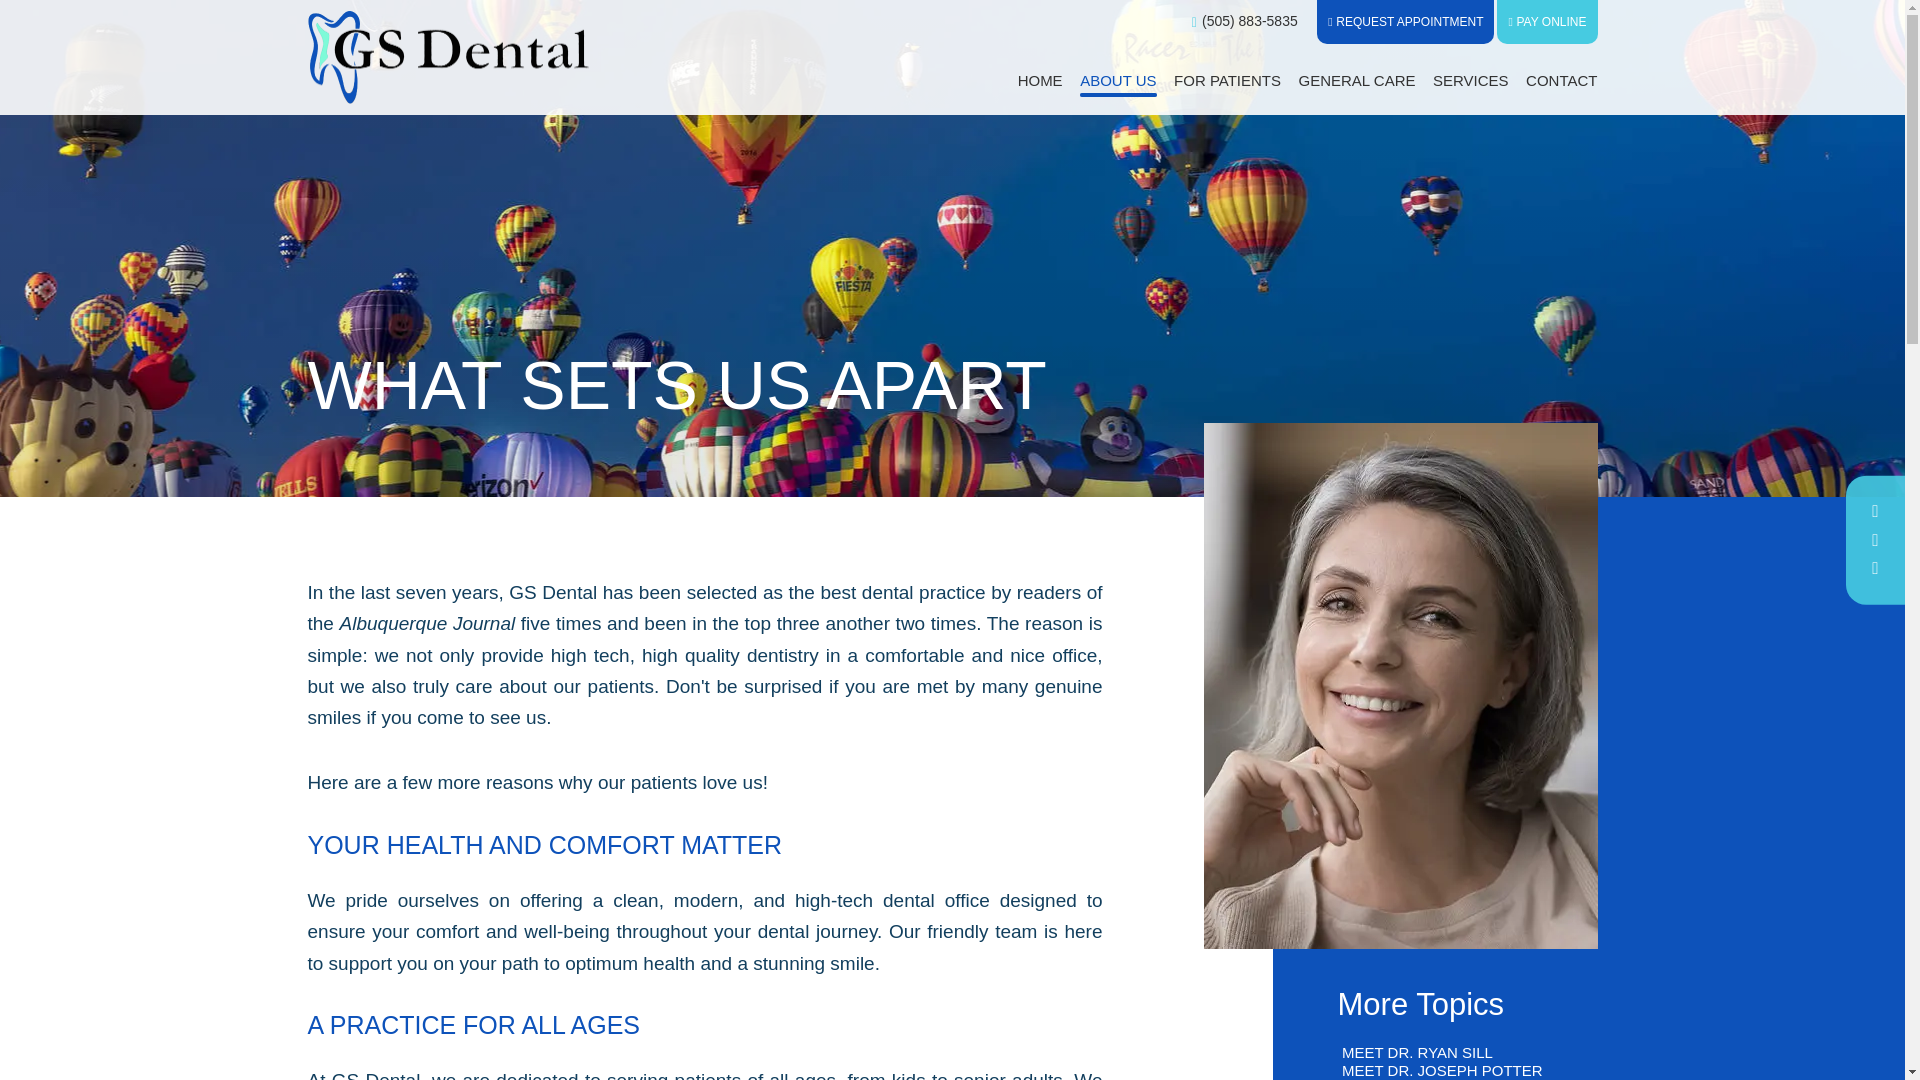 The height and width of the screenshot is (1080, 1920). Describe the element at coordinates (1452, 1053) in the screenshot. I see `MEET DR. RYAN SILL` at that location.